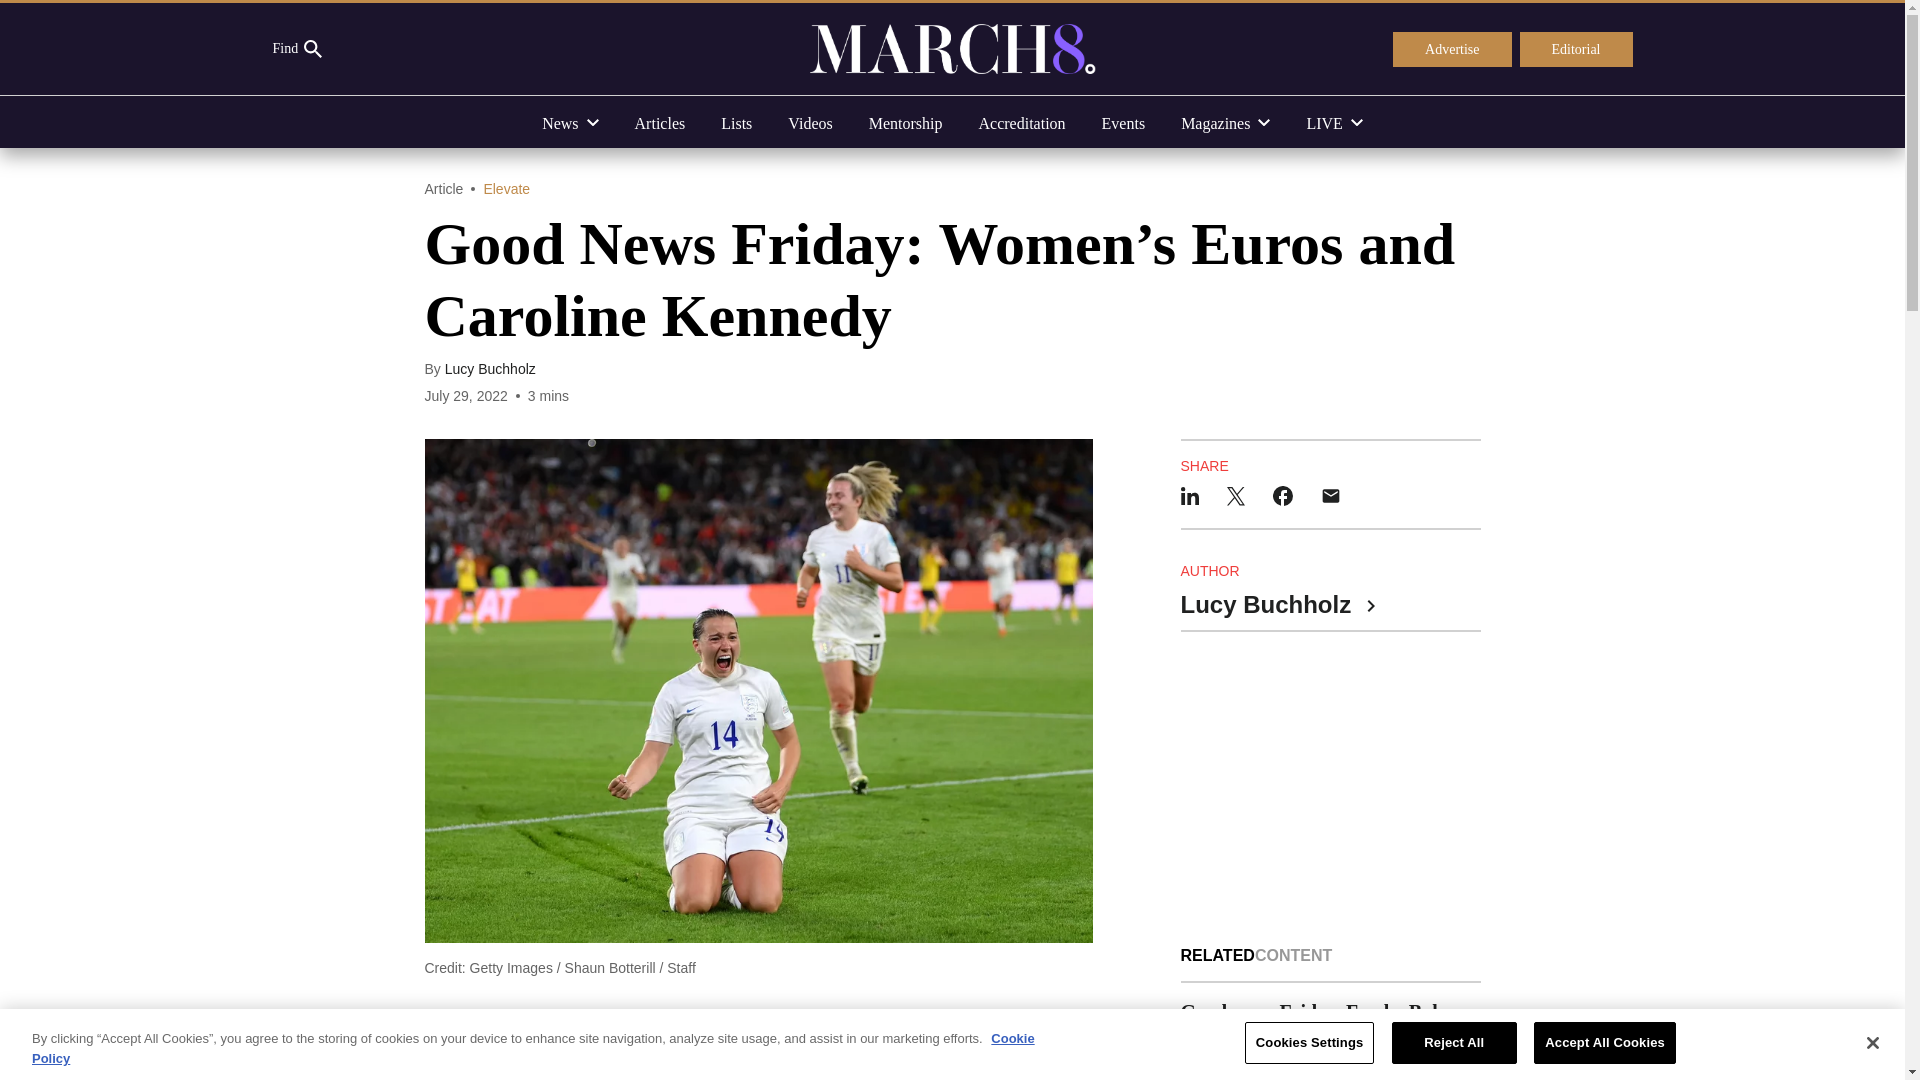  What do you see at coordinates (570, 122) in the screenshot?
I see `News` at bounding box center [570, 122].